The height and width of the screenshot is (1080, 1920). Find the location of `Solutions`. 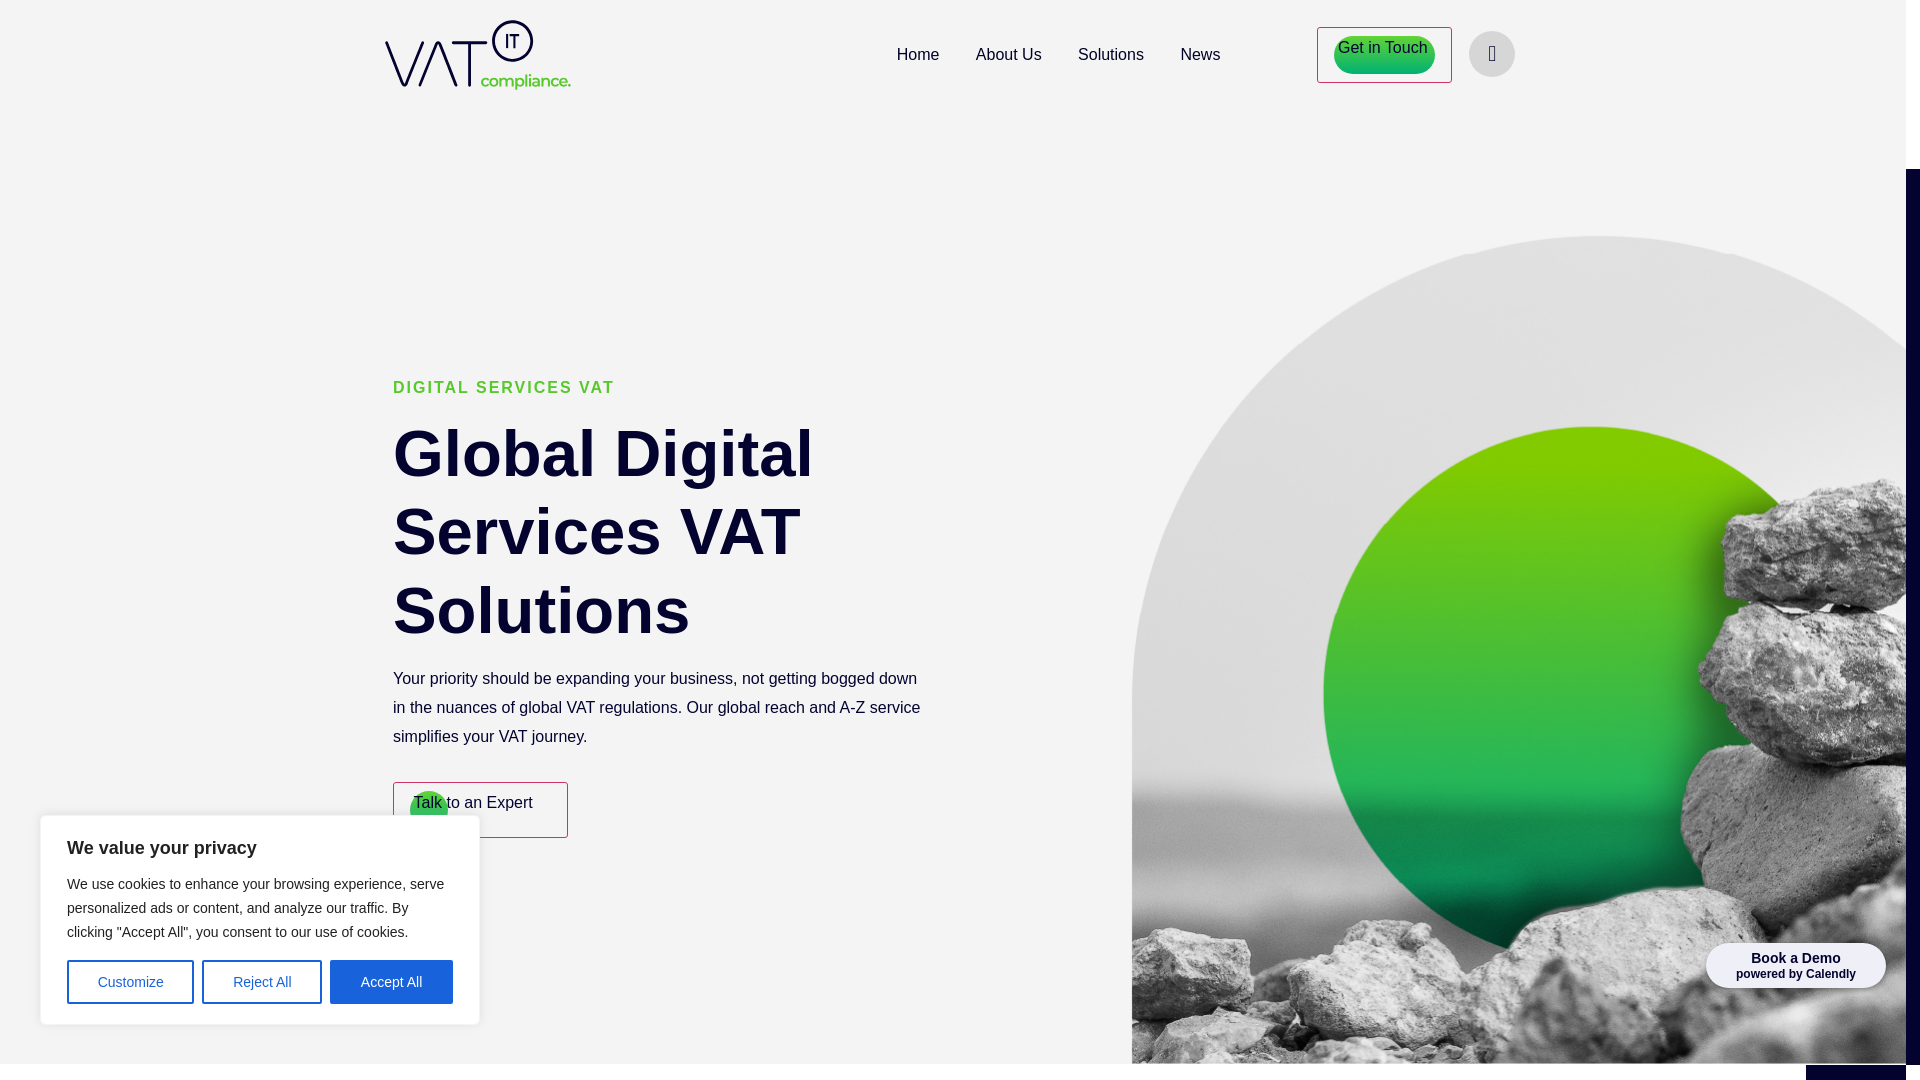

Solutions is located at coordinates (1110, 54).